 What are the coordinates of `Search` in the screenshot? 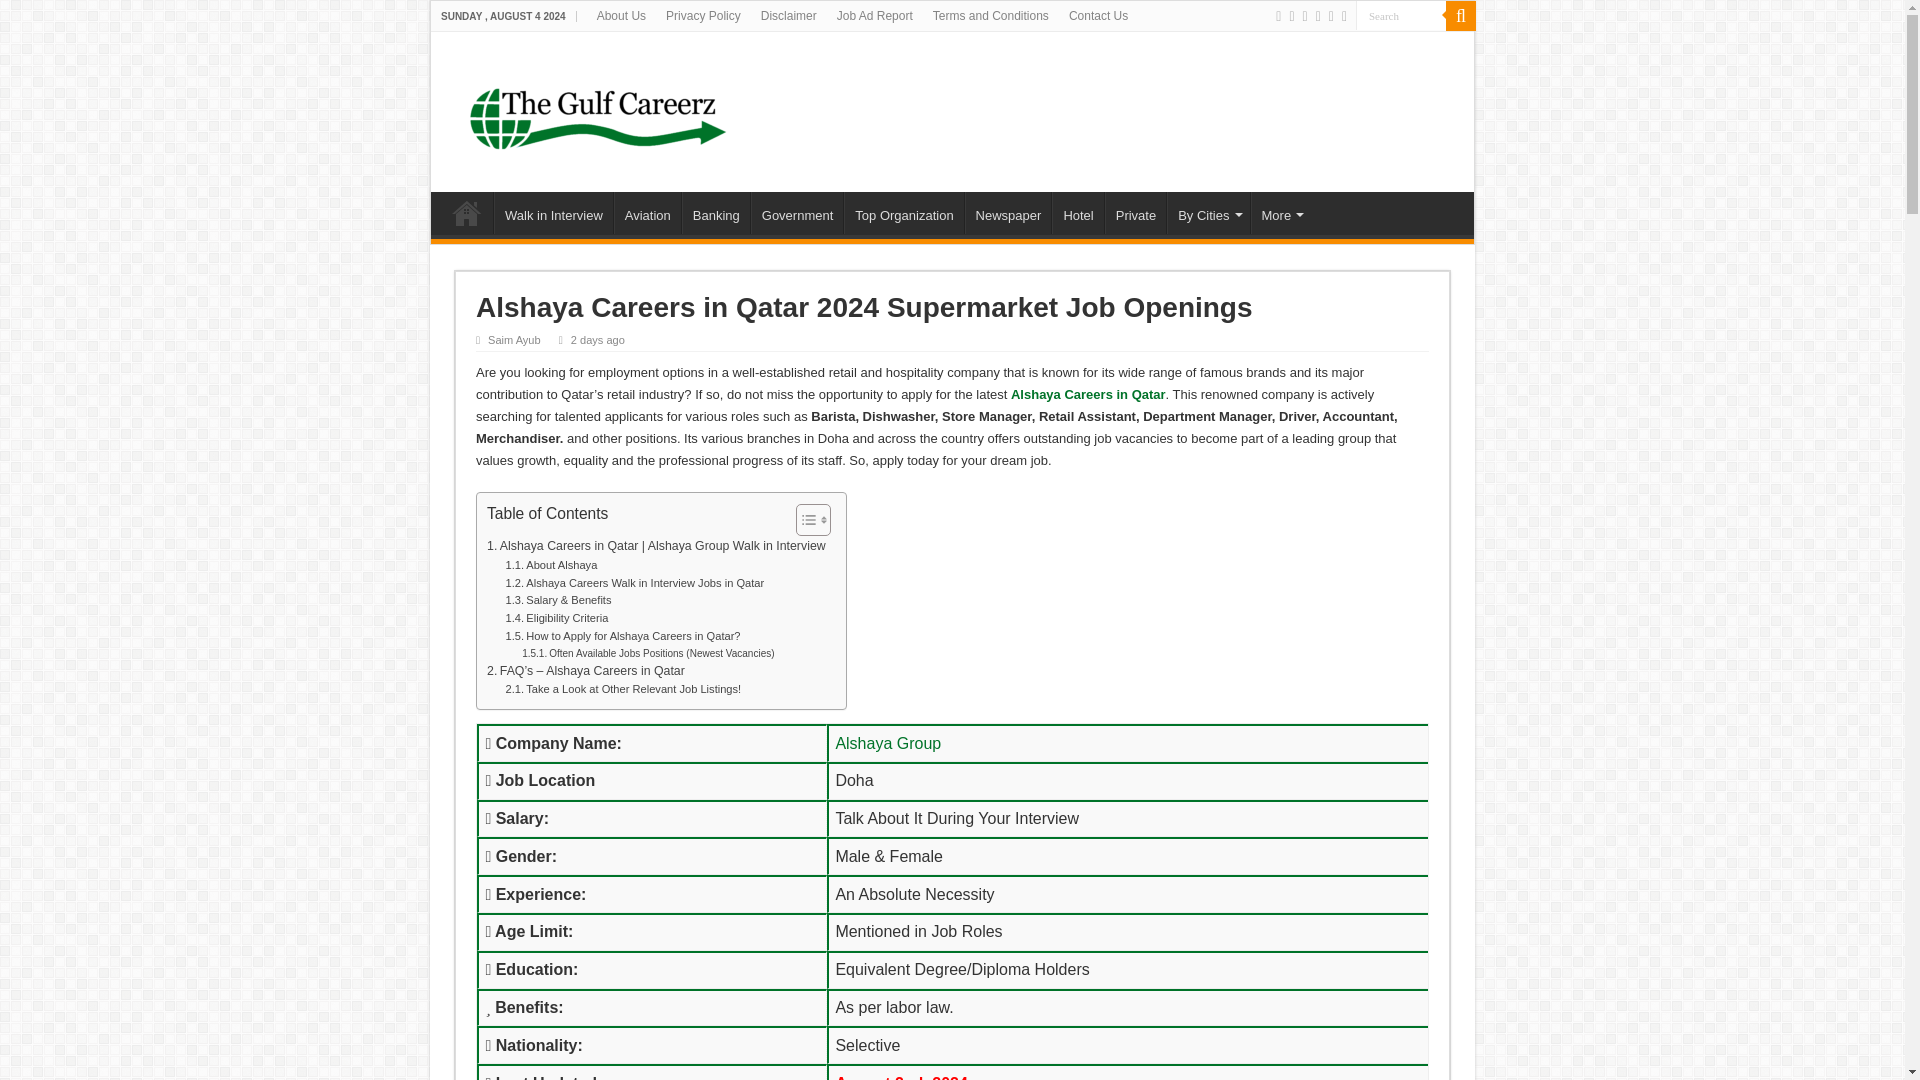 It's located at (1400, 16).